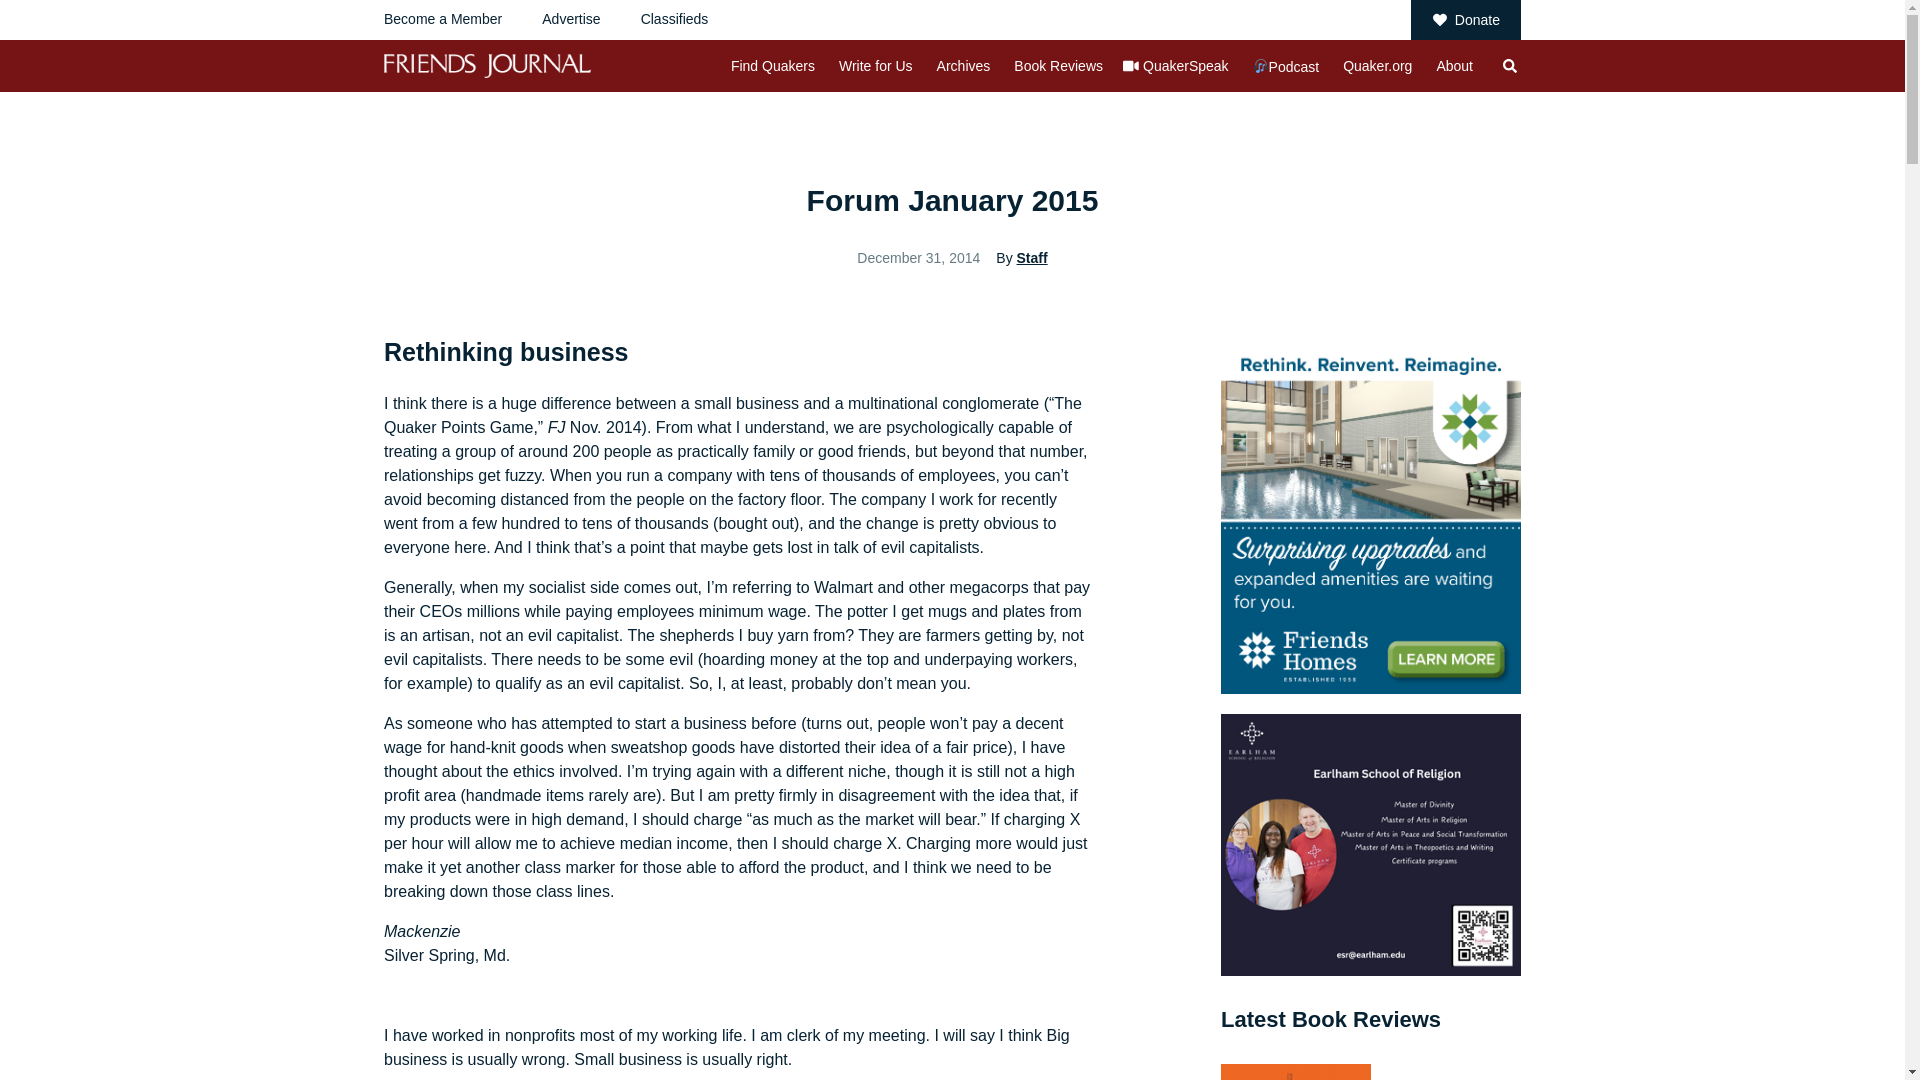 The image size is (1920, 1080). I want to click on Advertise, so click(570, 18).